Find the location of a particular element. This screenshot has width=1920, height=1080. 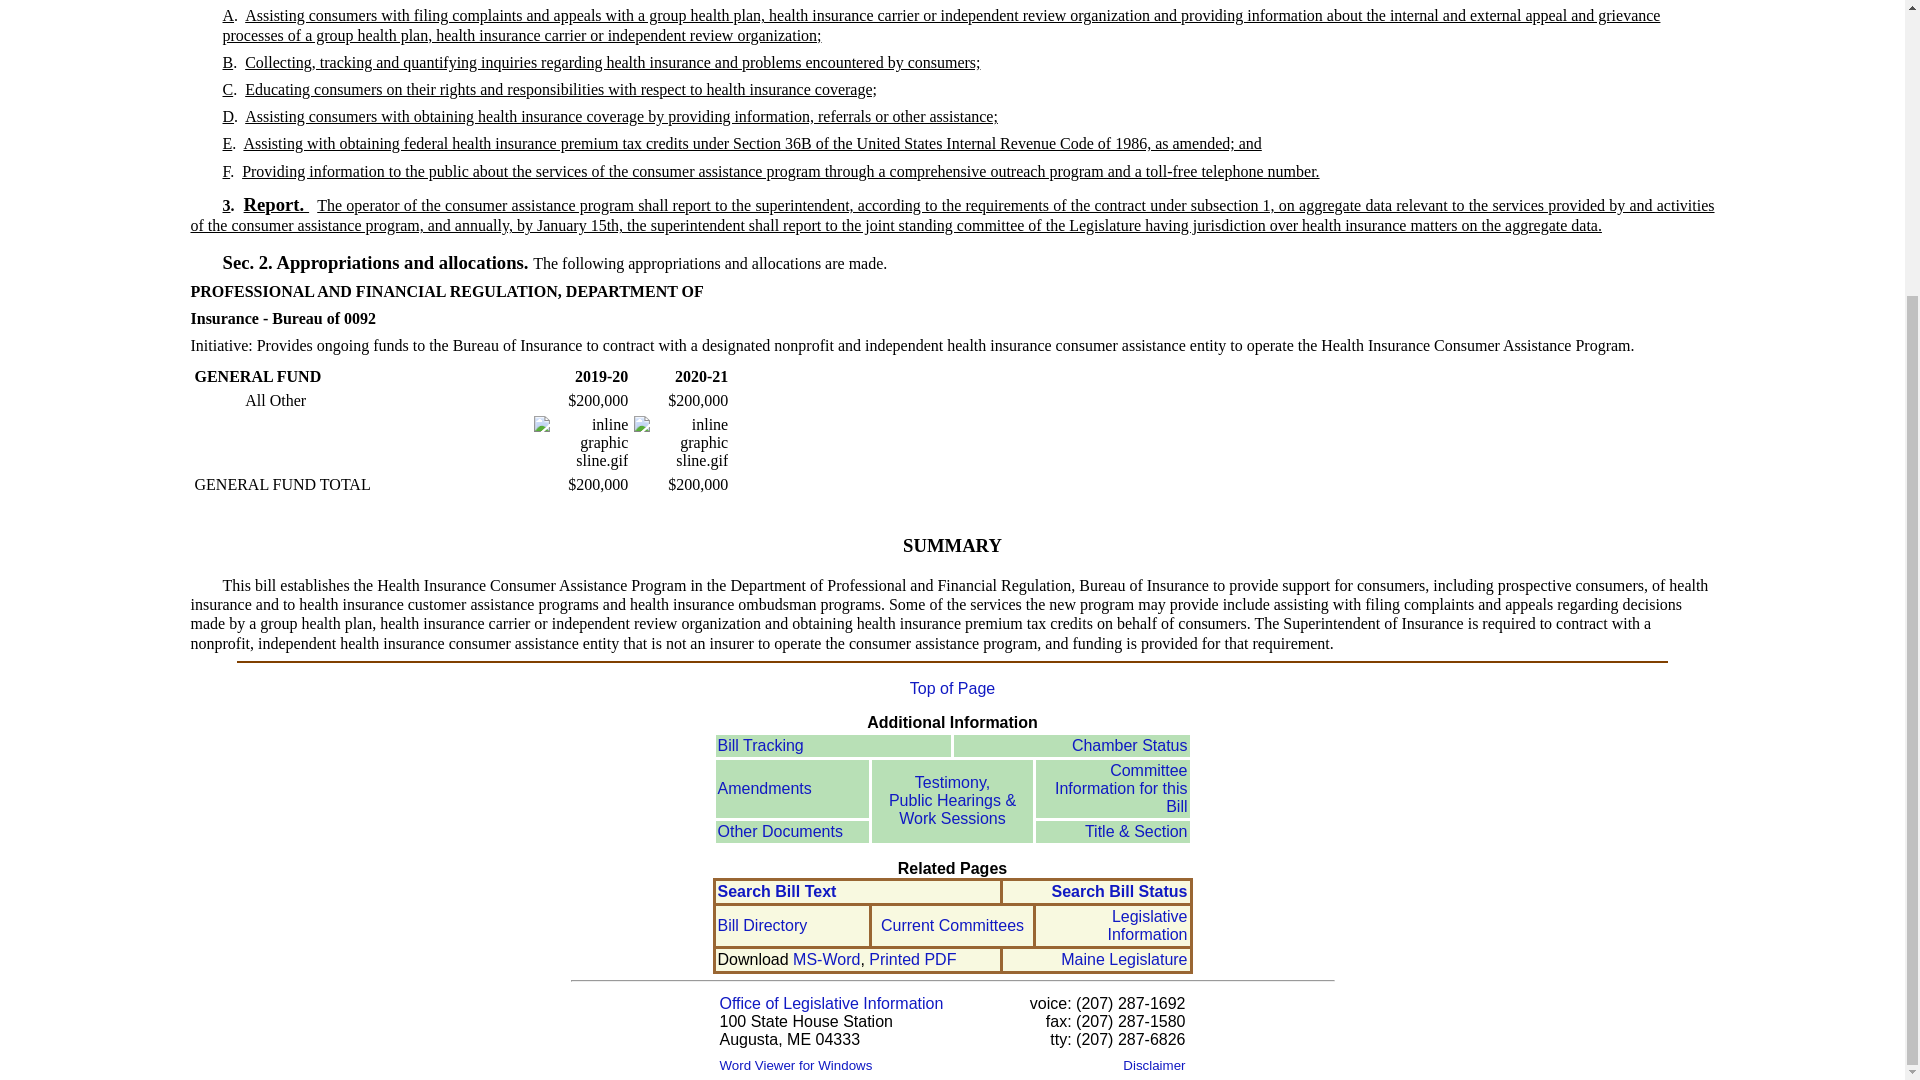

Bill Tracking is located at coordinates (761, 744).